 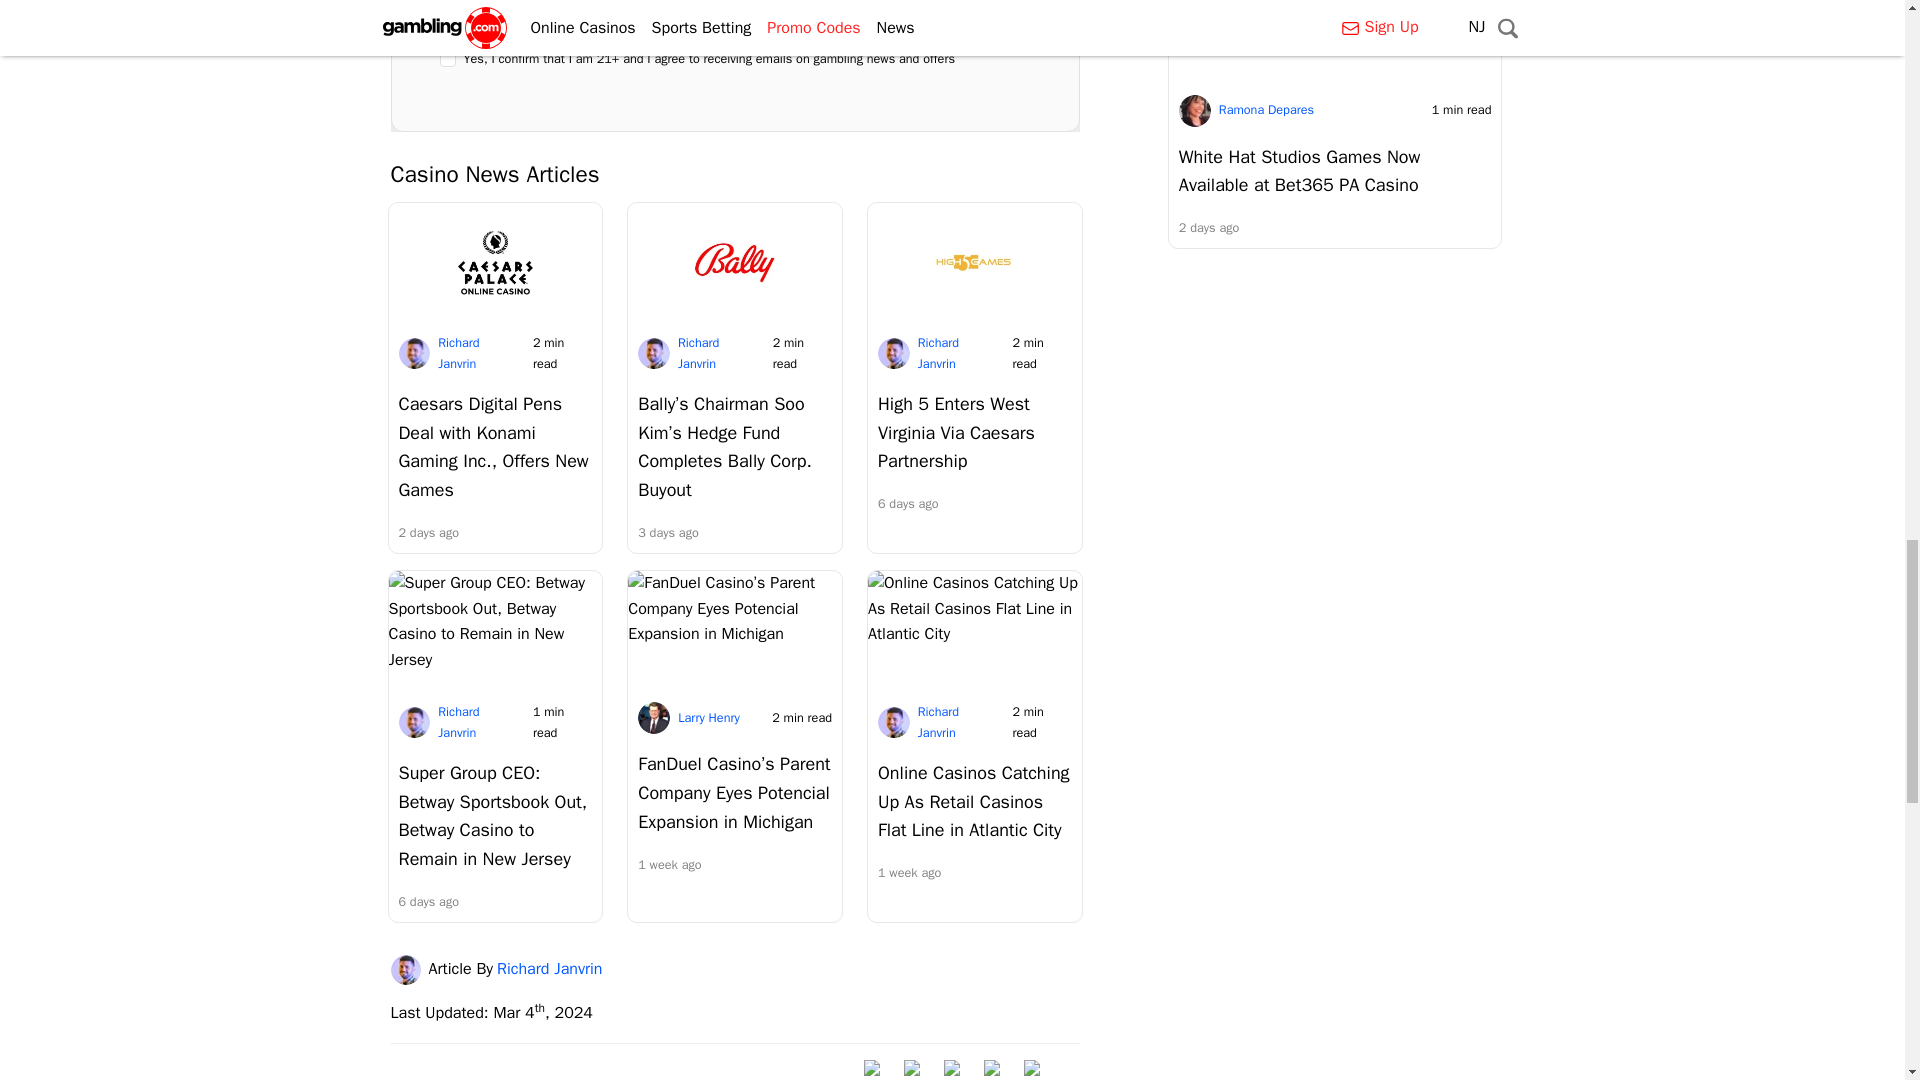 What do you see at coordinates (938, 352) in the screenshot?
I see `Richard Janvrin` at bounding box center [938, 352].